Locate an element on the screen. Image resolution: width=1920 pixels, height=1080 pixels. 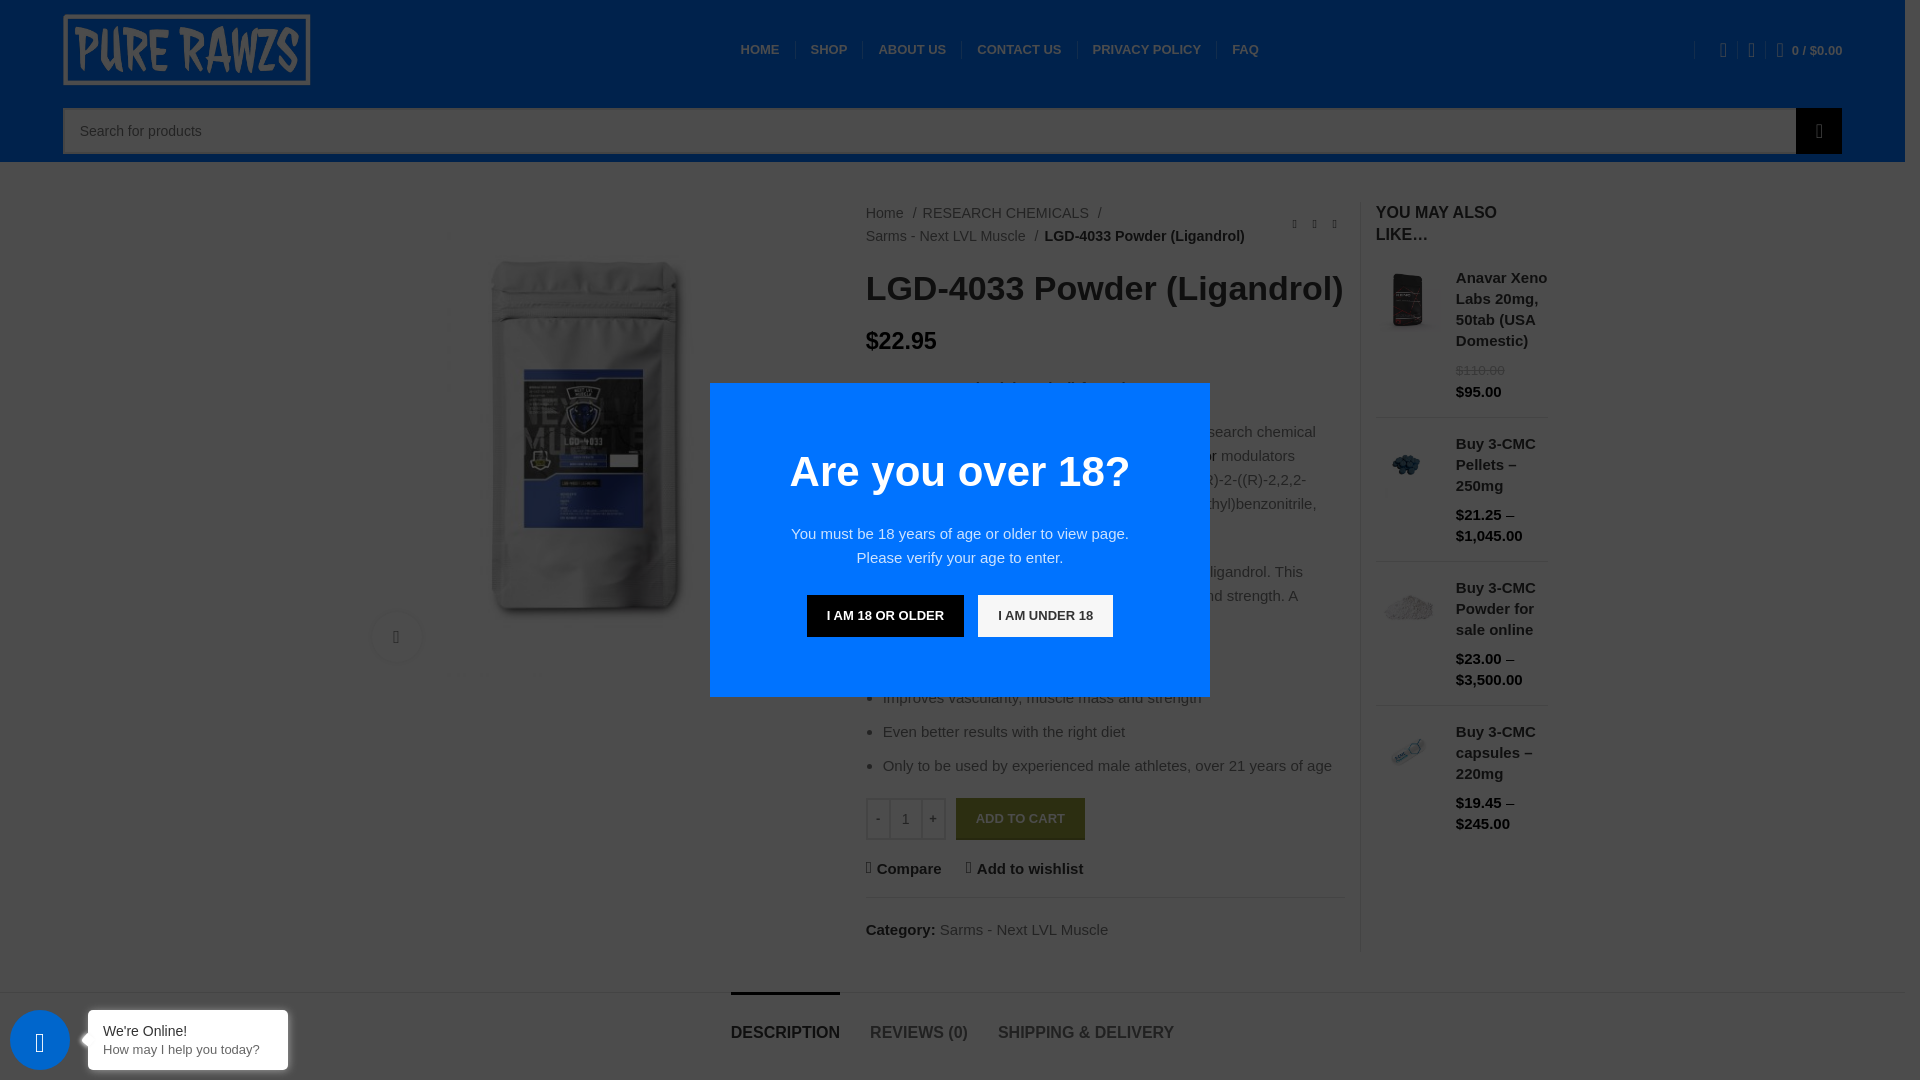
I AM 18 OR OLDER is located at coordinates (884, 616).